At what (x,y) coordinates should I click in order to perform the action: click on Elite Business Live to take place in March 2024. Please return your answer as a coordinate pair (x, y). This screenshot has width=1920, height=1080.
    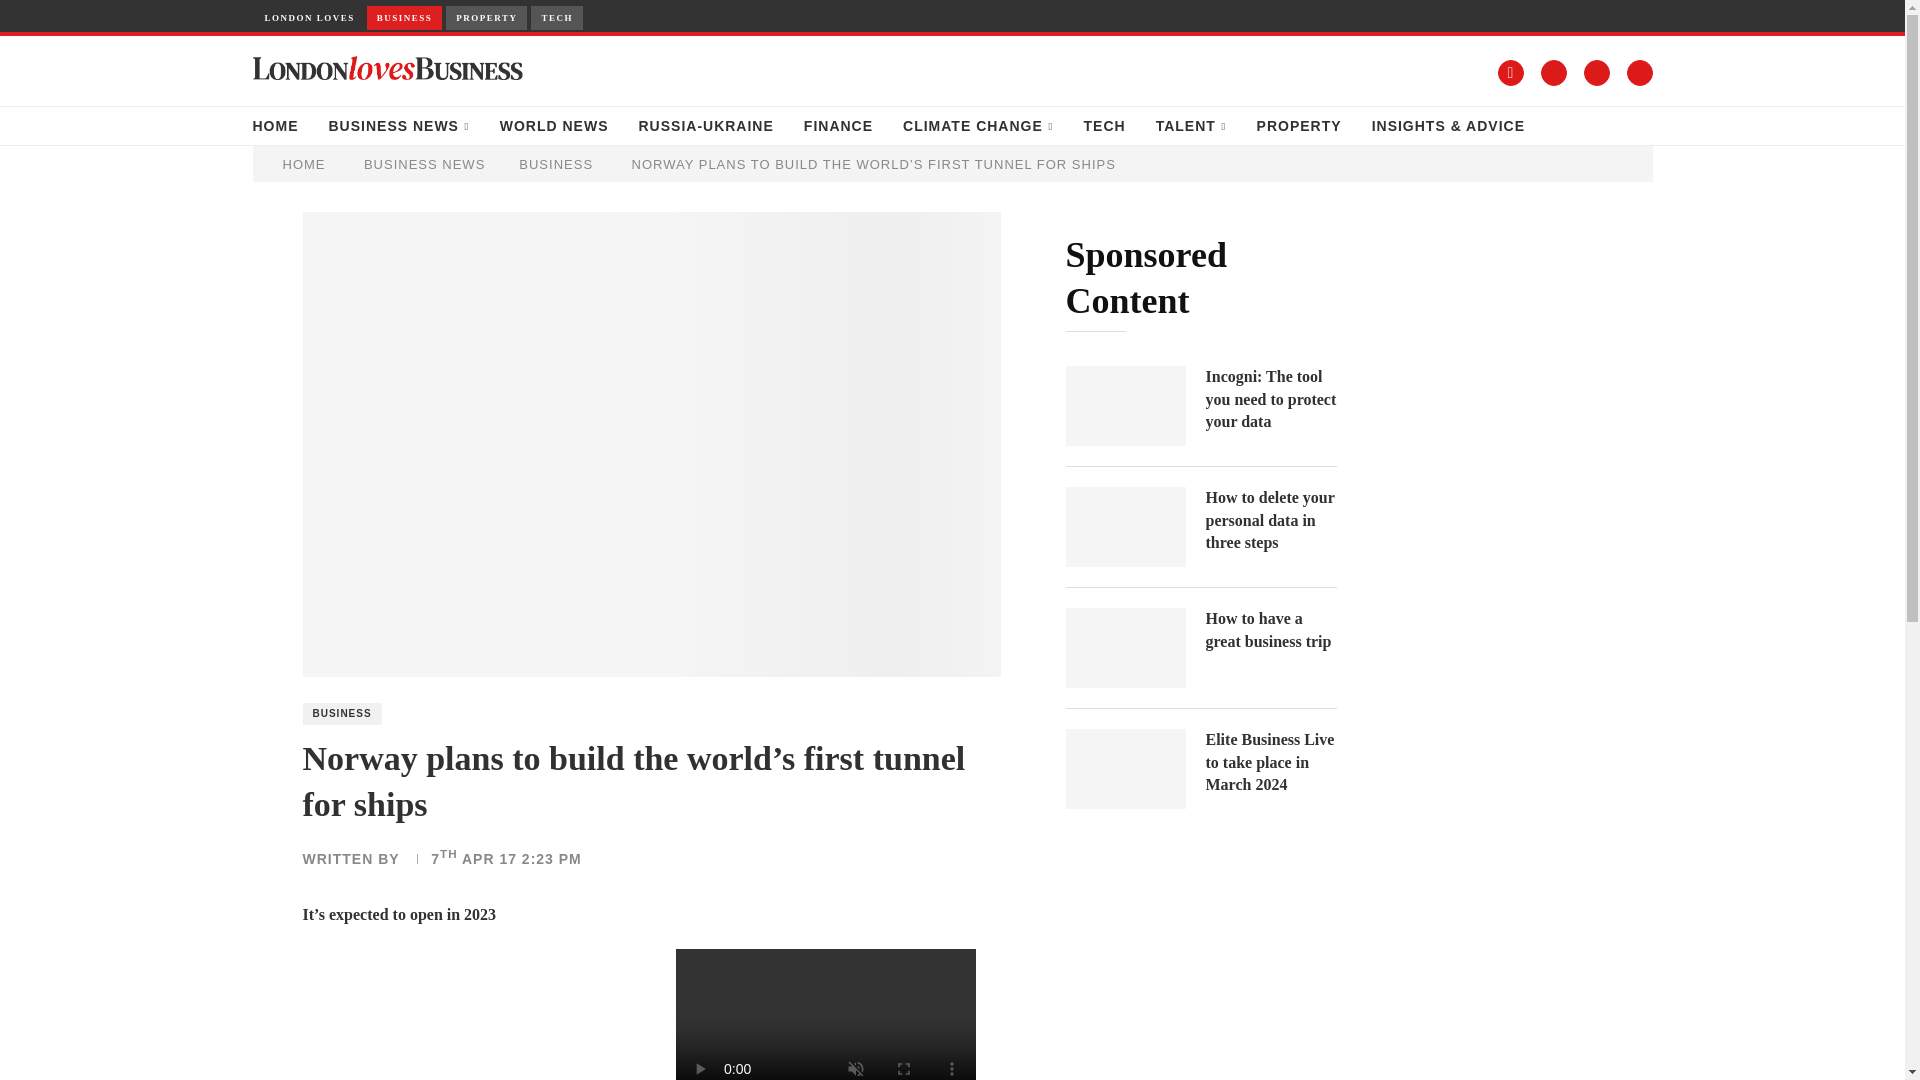
    Looking at the image, I should click on (1270, 762).